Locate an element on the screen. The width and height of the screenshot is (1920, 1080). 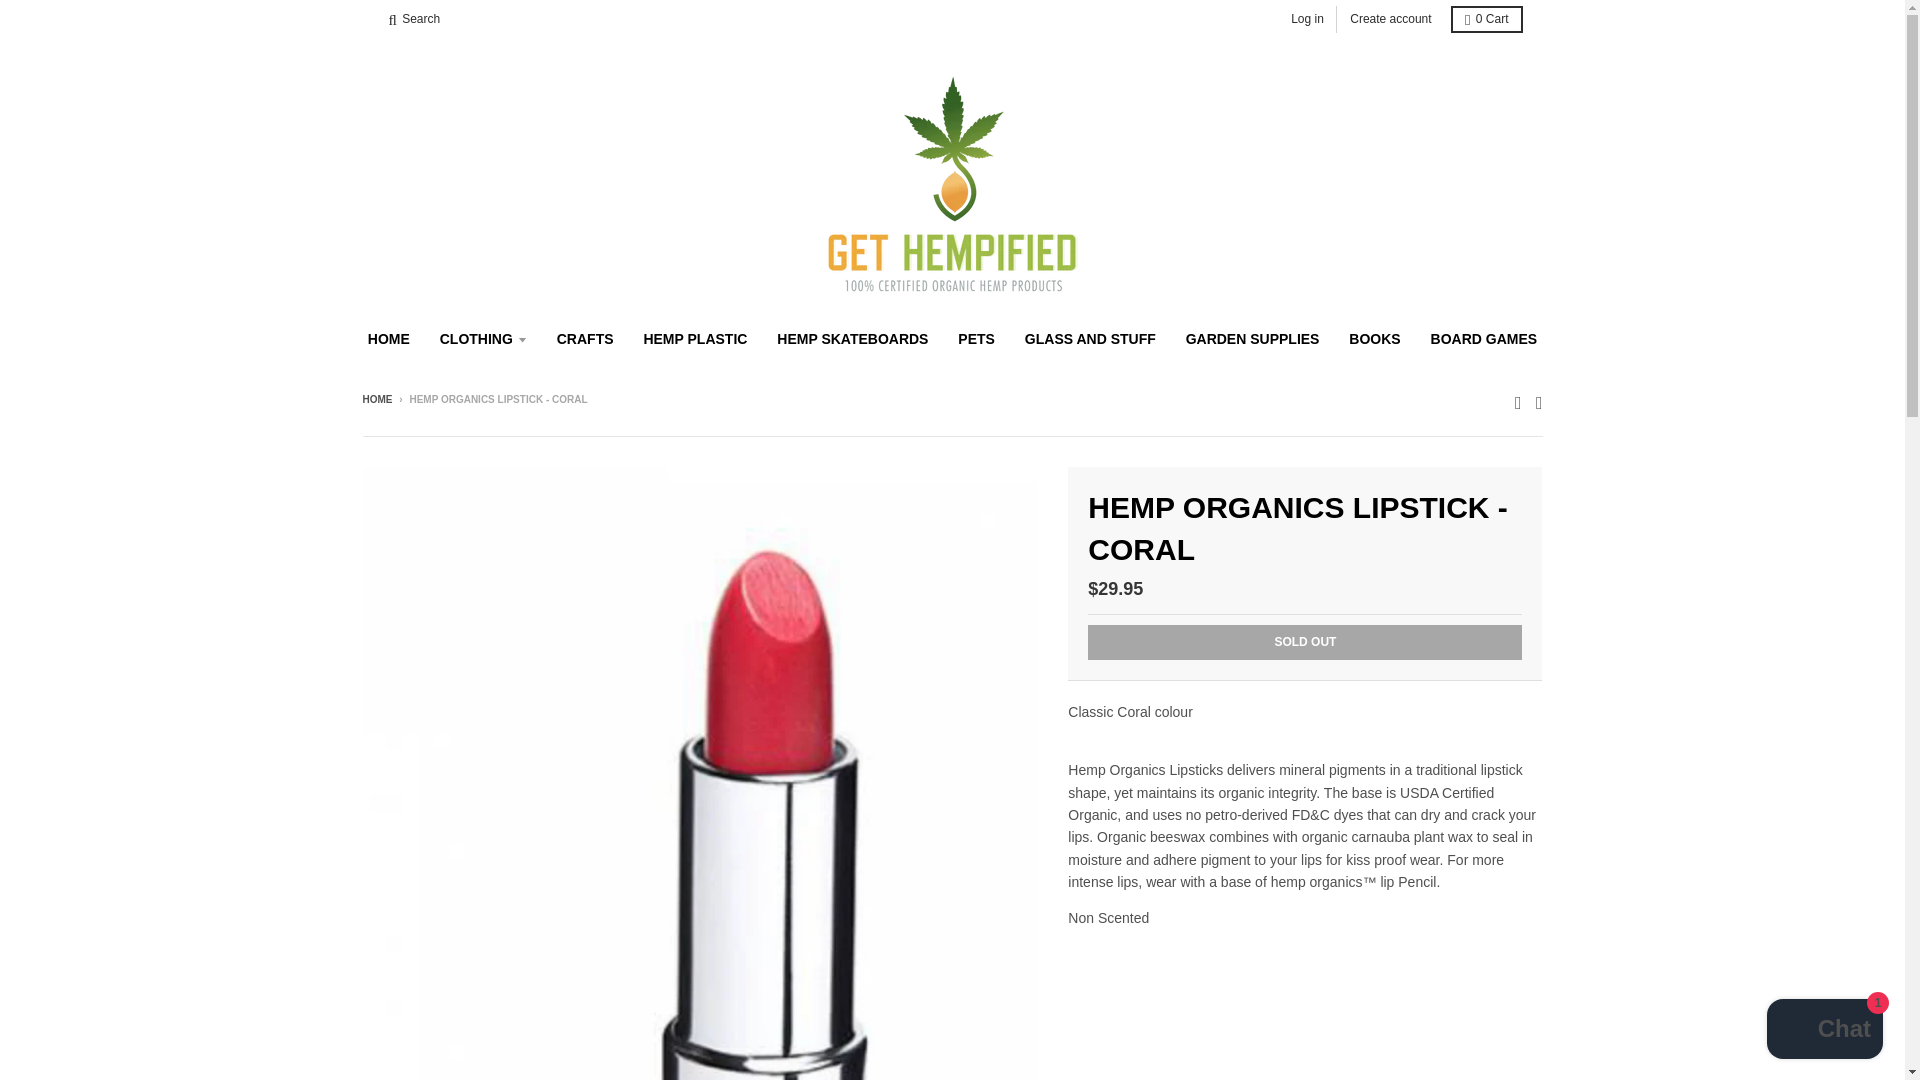
Back to the frontpage is located at coordinates (376, 400).